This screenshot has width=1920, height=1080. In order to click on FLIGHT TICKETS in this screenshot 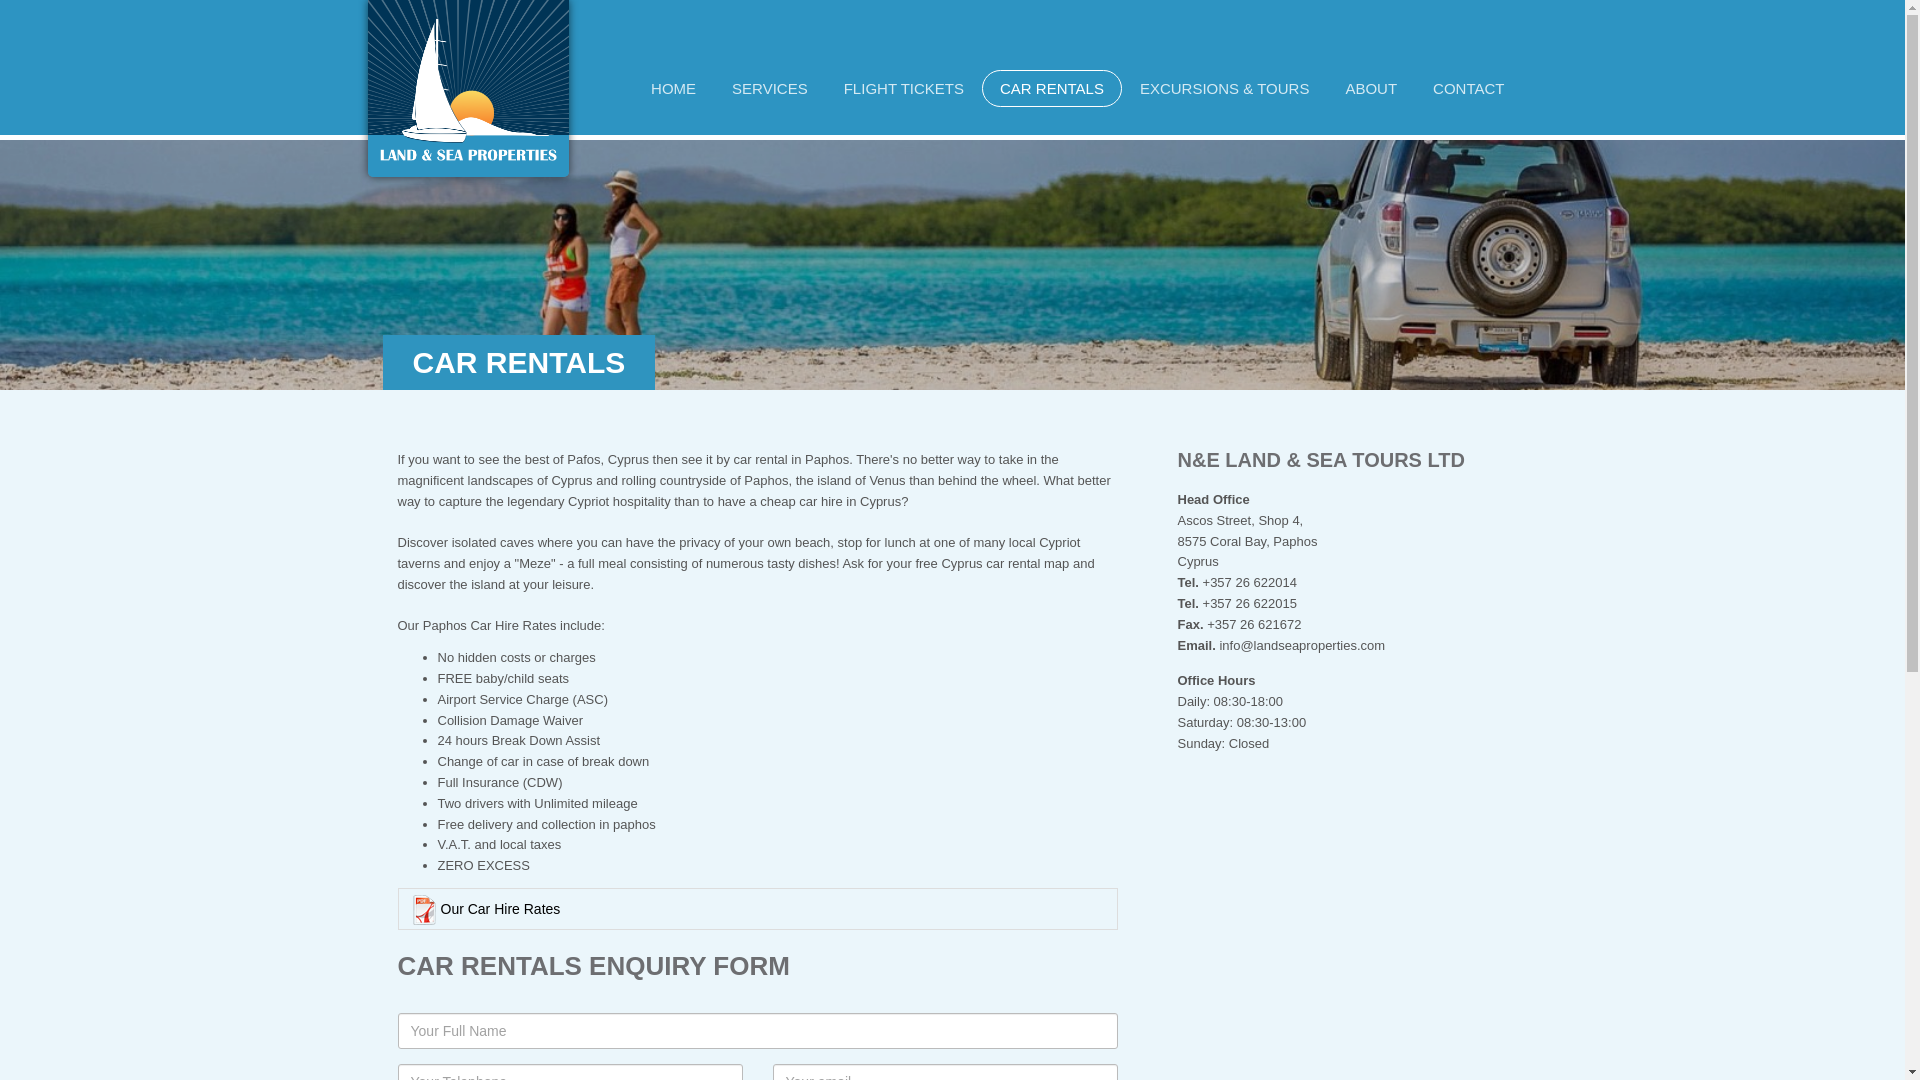, I will do `click(903, 88)`.